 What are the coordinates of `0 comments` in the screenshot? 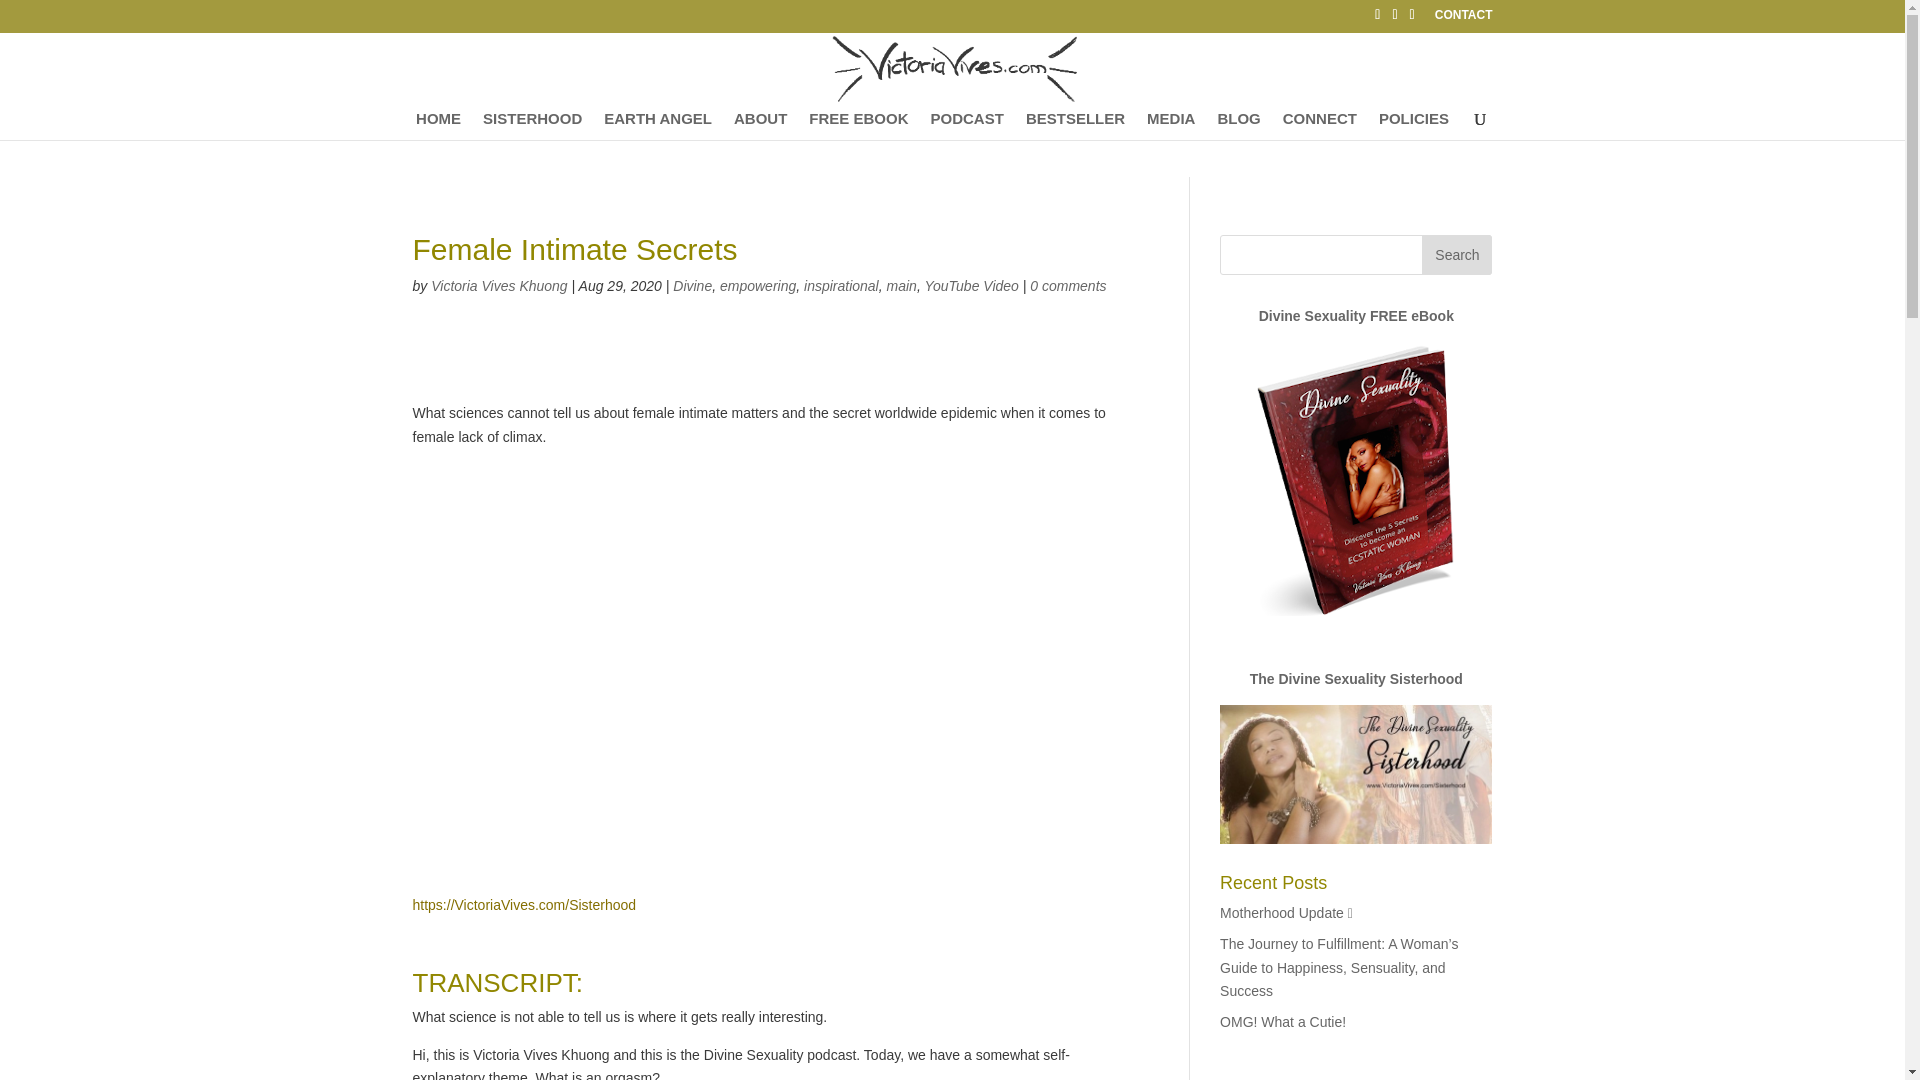 It's located at (1067, 285).